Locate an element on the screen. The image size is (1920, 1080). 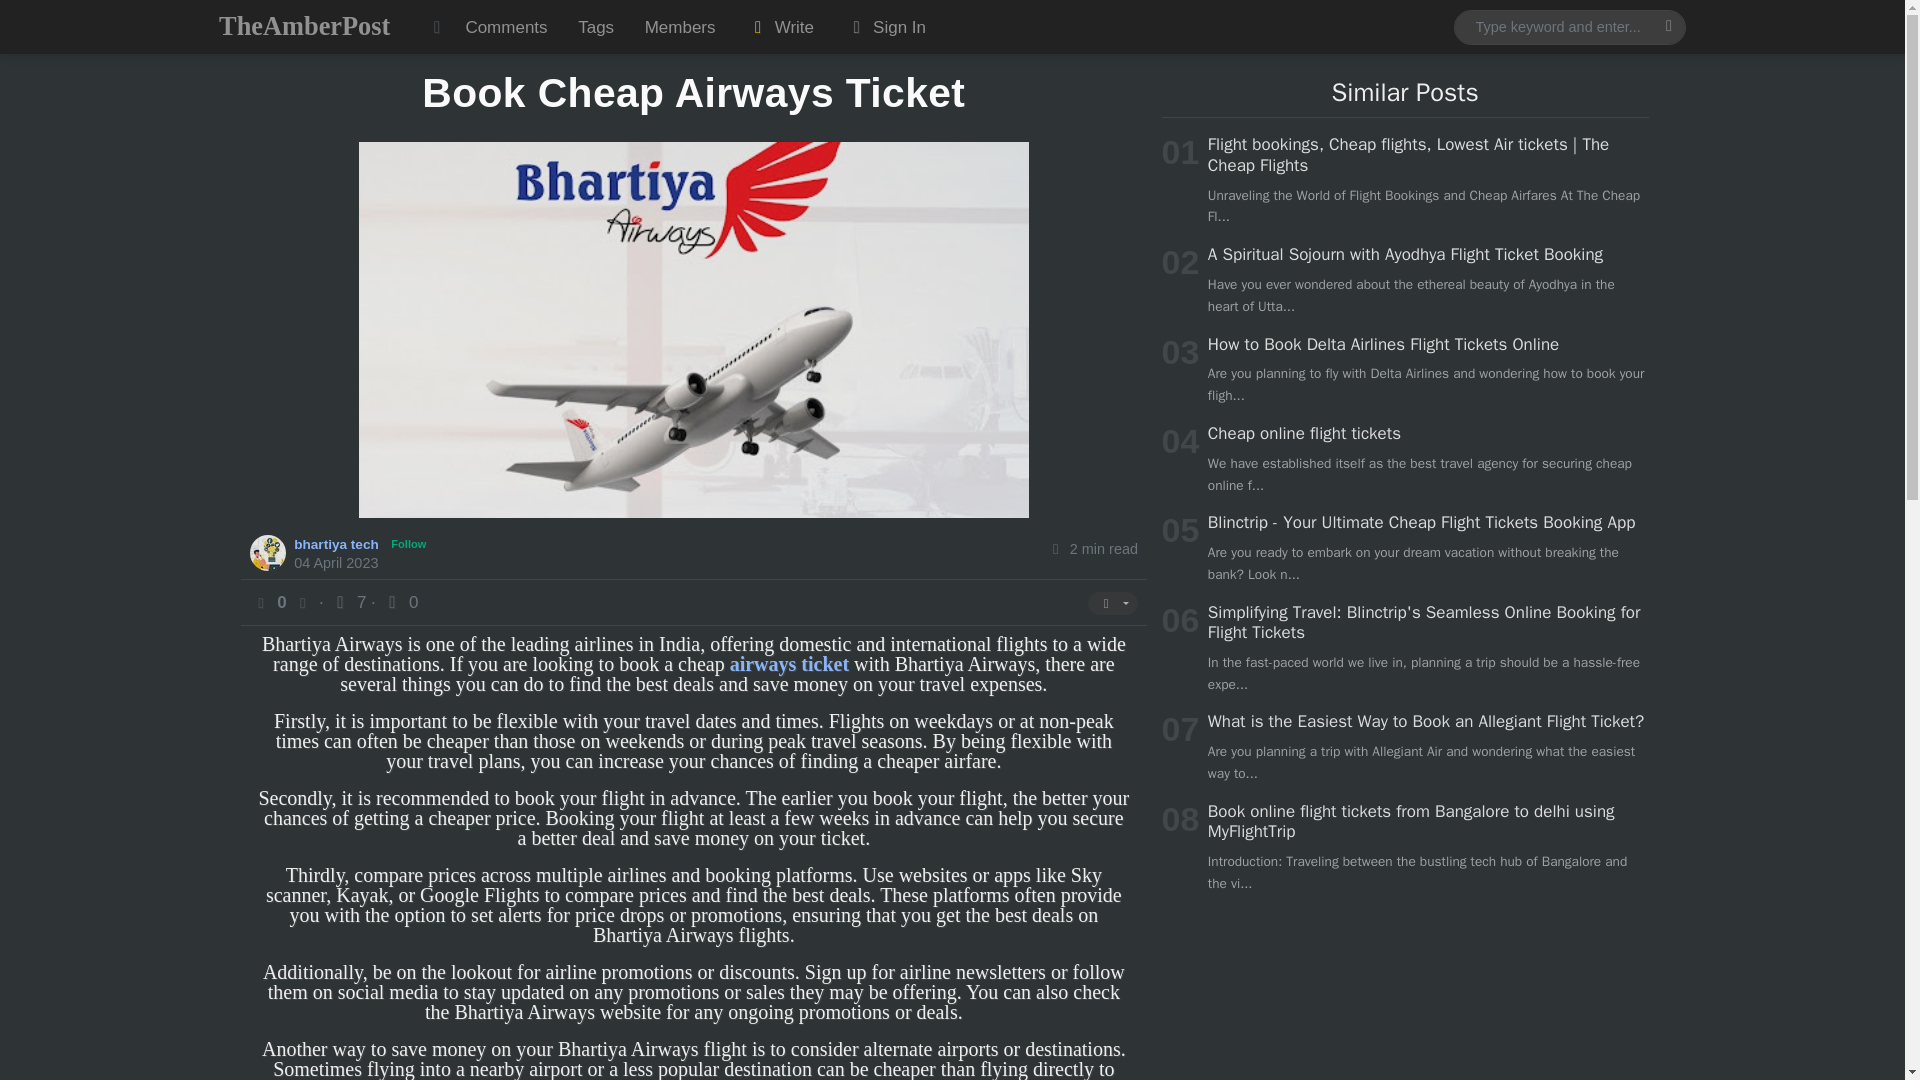
A Spiritual Sojourn with Ayodhya Flight Ticket Booking is located at coordinates (1405, 254).